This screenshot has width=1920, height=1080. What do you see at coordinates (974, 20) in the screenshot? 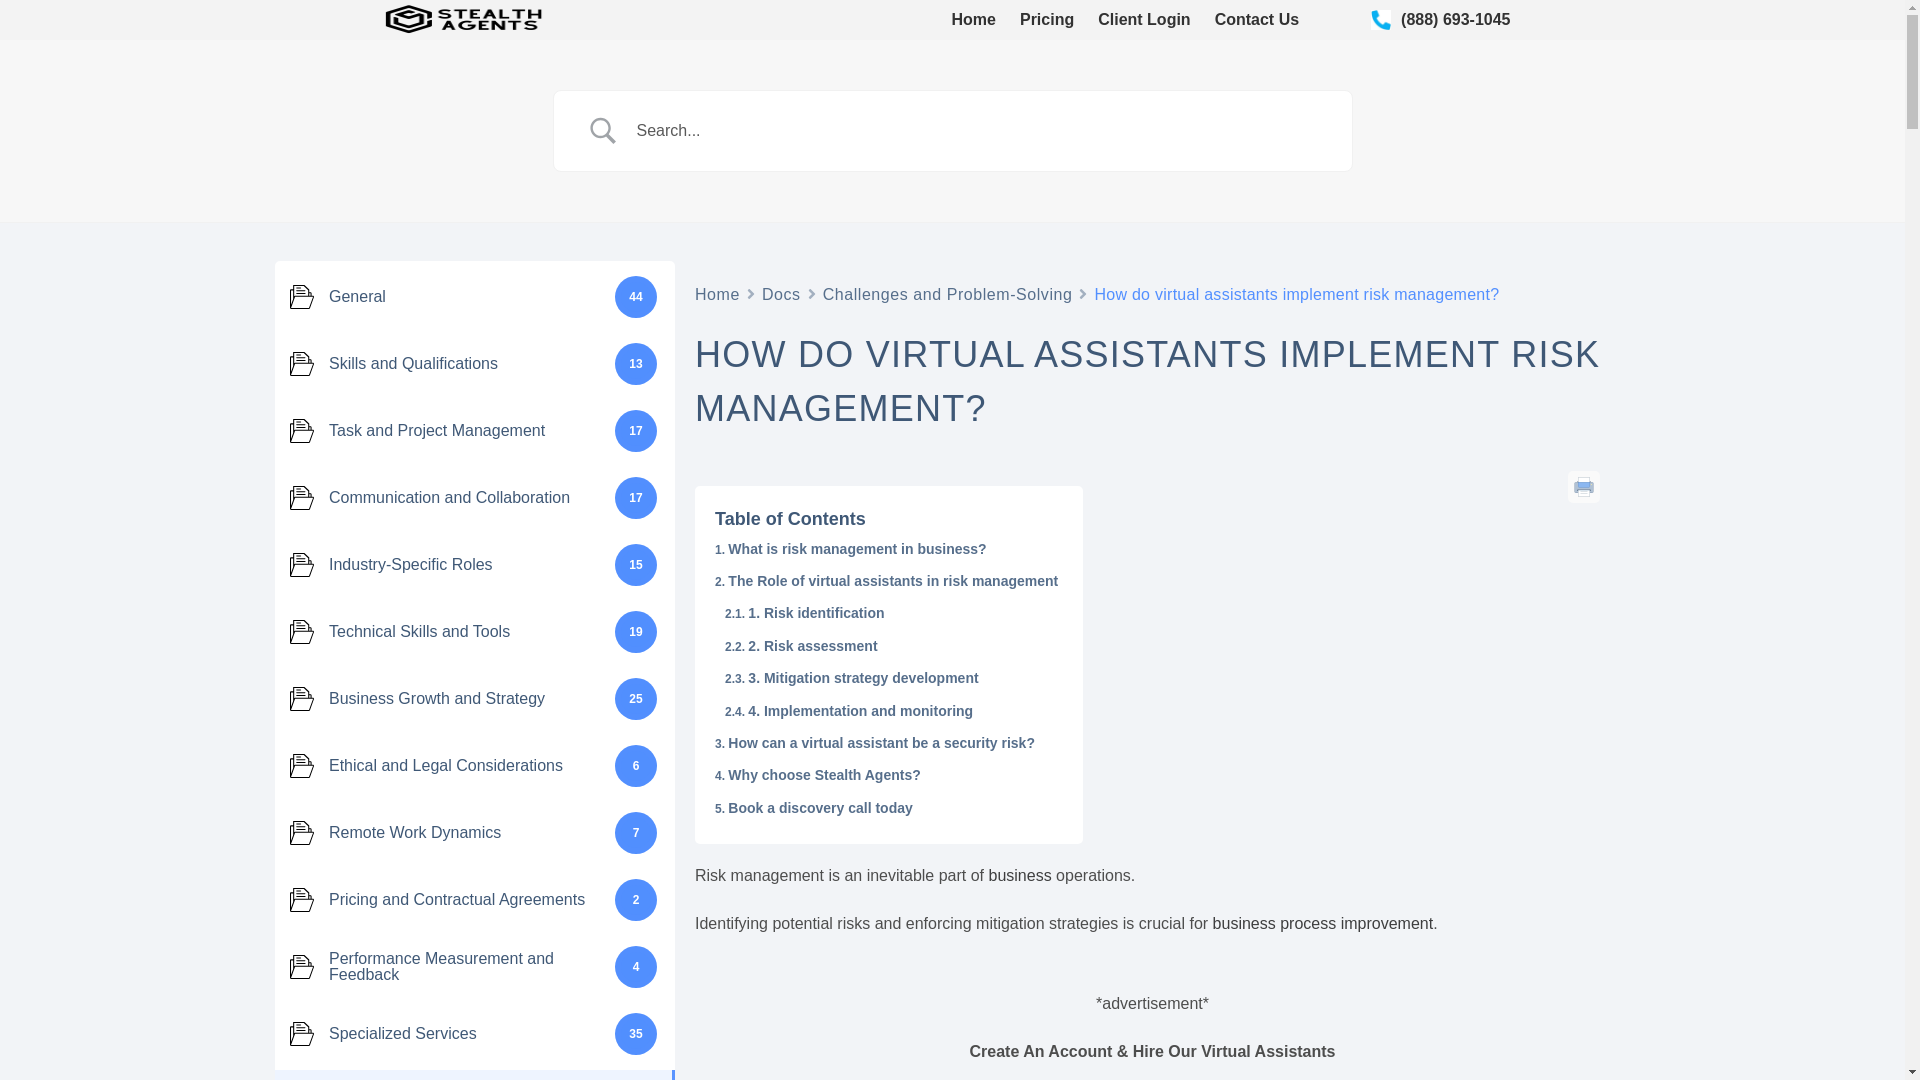
I see `Home` at bounding box center [974, 20].